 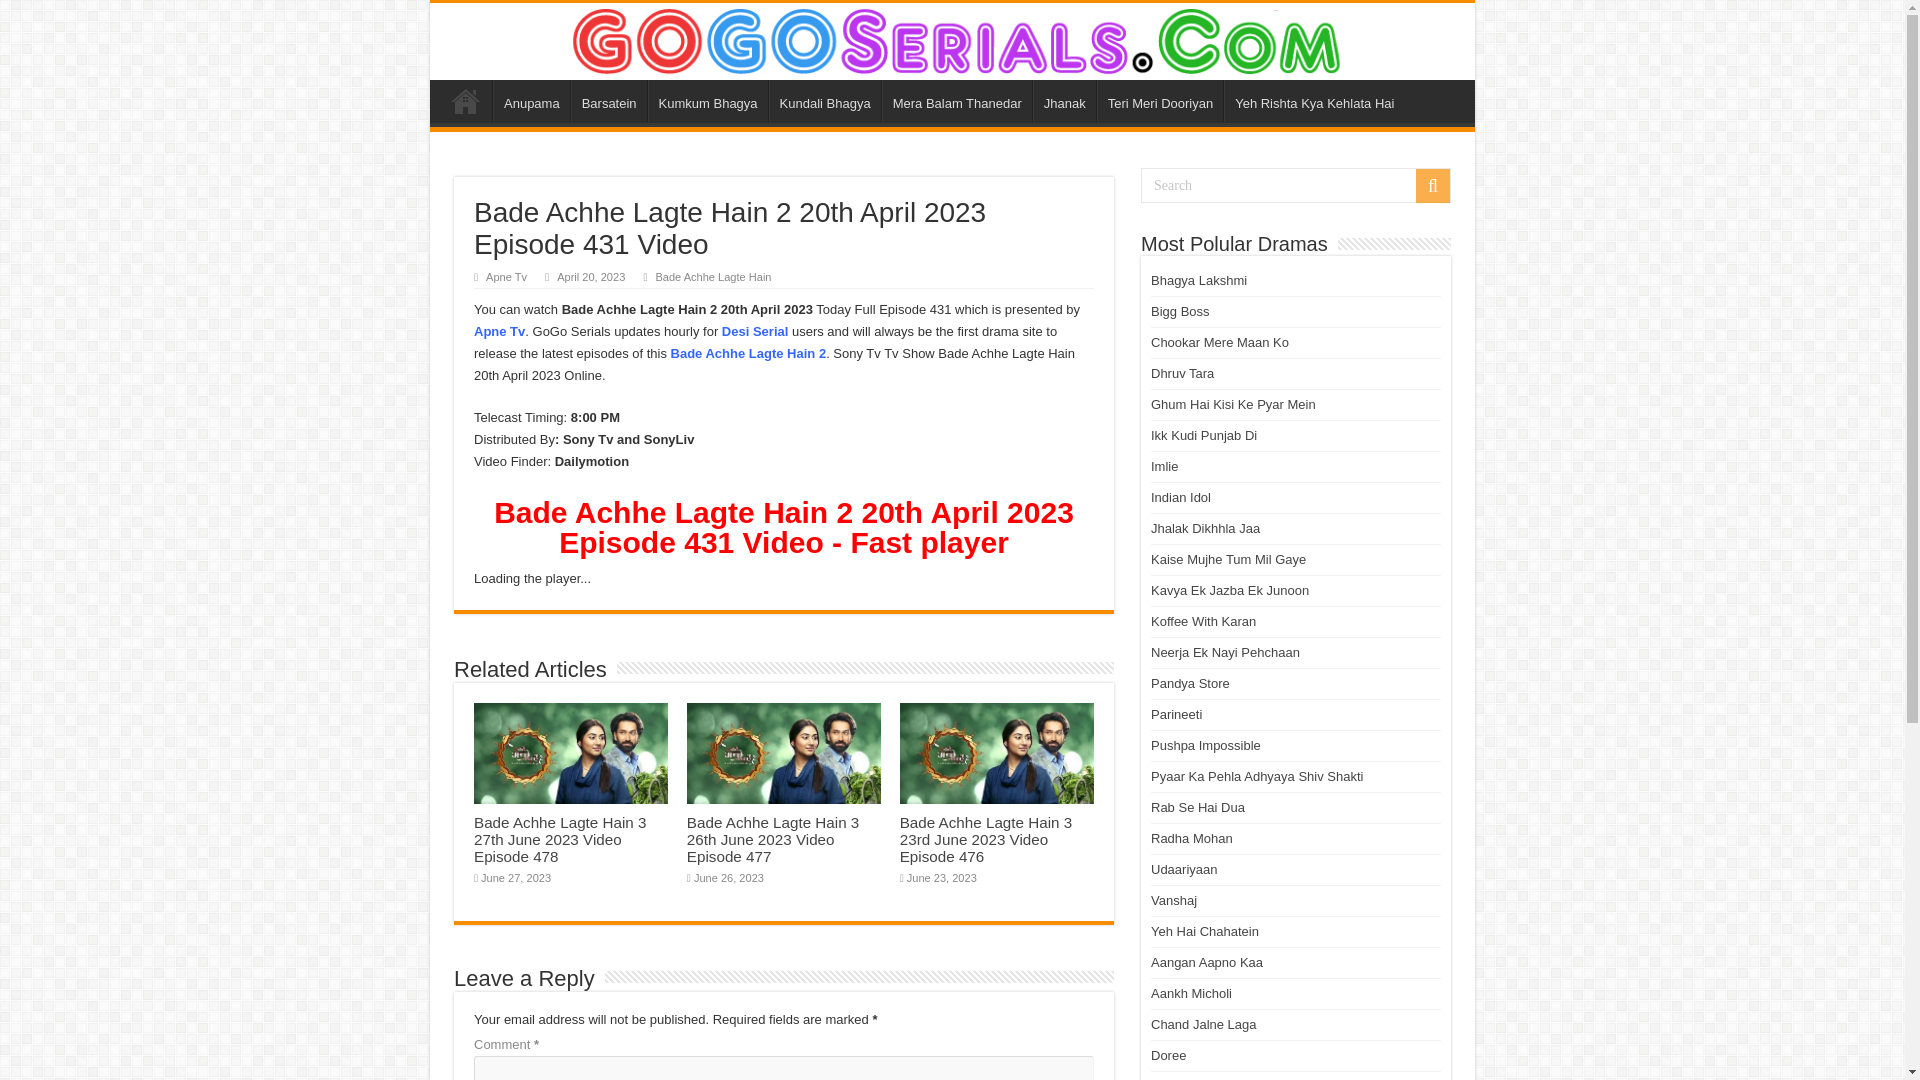 What do you see at coordinates (1064, 100) in the screenshot?
I see `Jhanak` at bounding box center [1064, 100].